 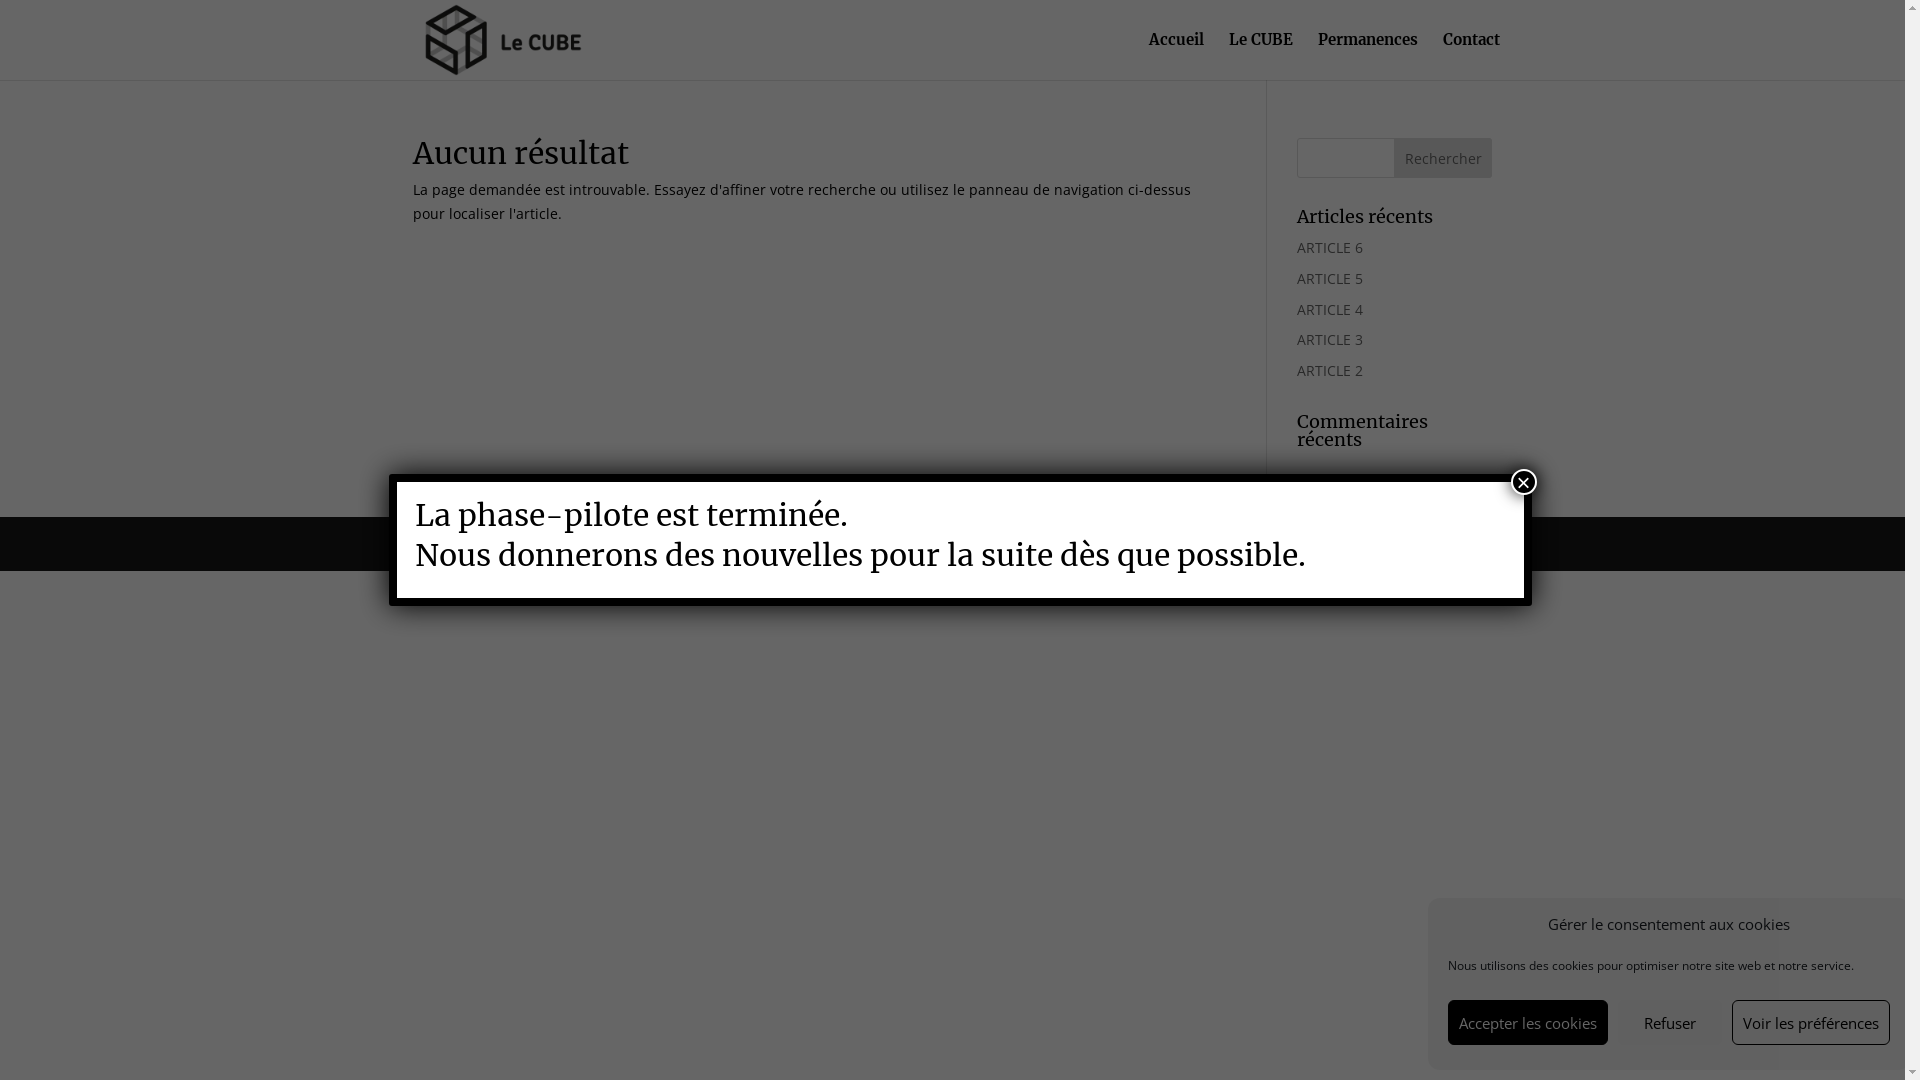 What do you see at coordinates (1330, 310) in the screenshot?
I see `ARTICLE 4` at bounding box center [1330, 310].